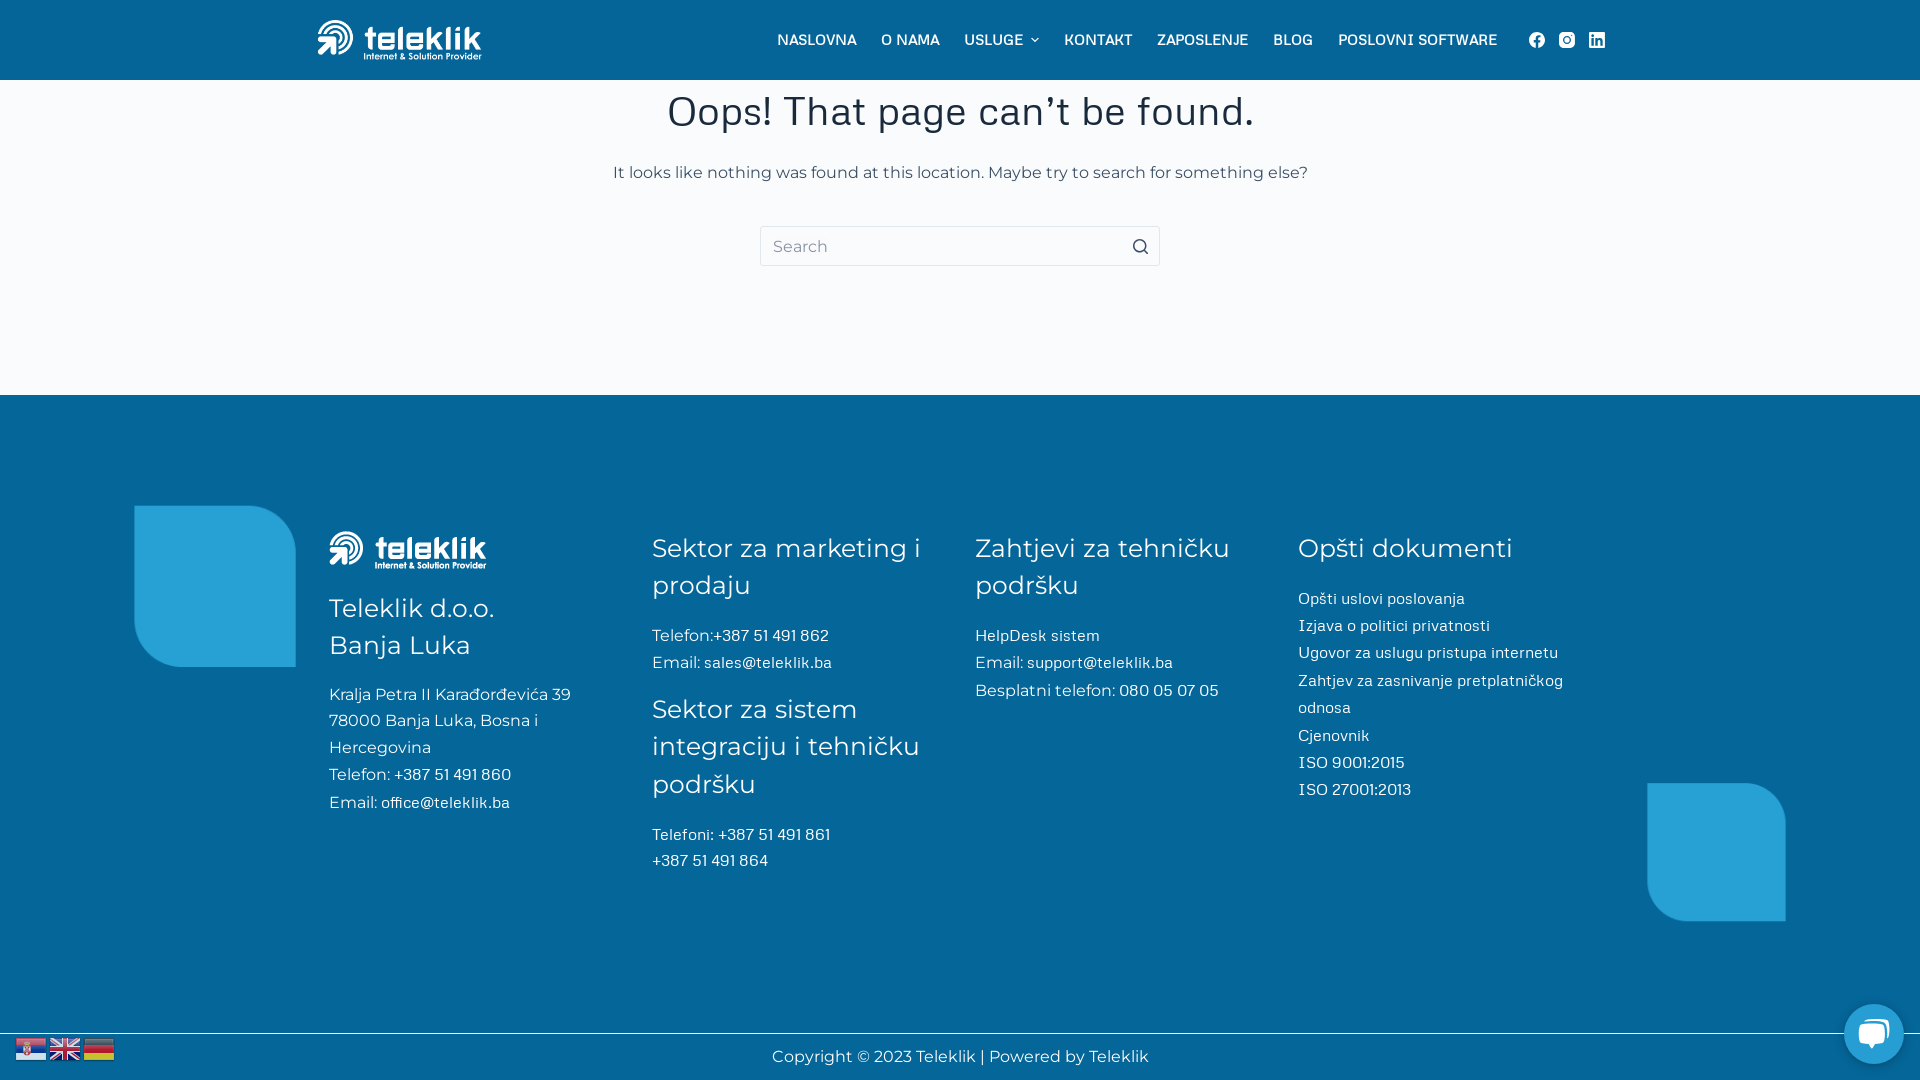 This screenshot has width=1920, height=1080. What do you see at coordinates (1428, 652) in the screenshot?
I see `Ugovor za uslugu pristupa internetu` at bounding box center [1428, 652].